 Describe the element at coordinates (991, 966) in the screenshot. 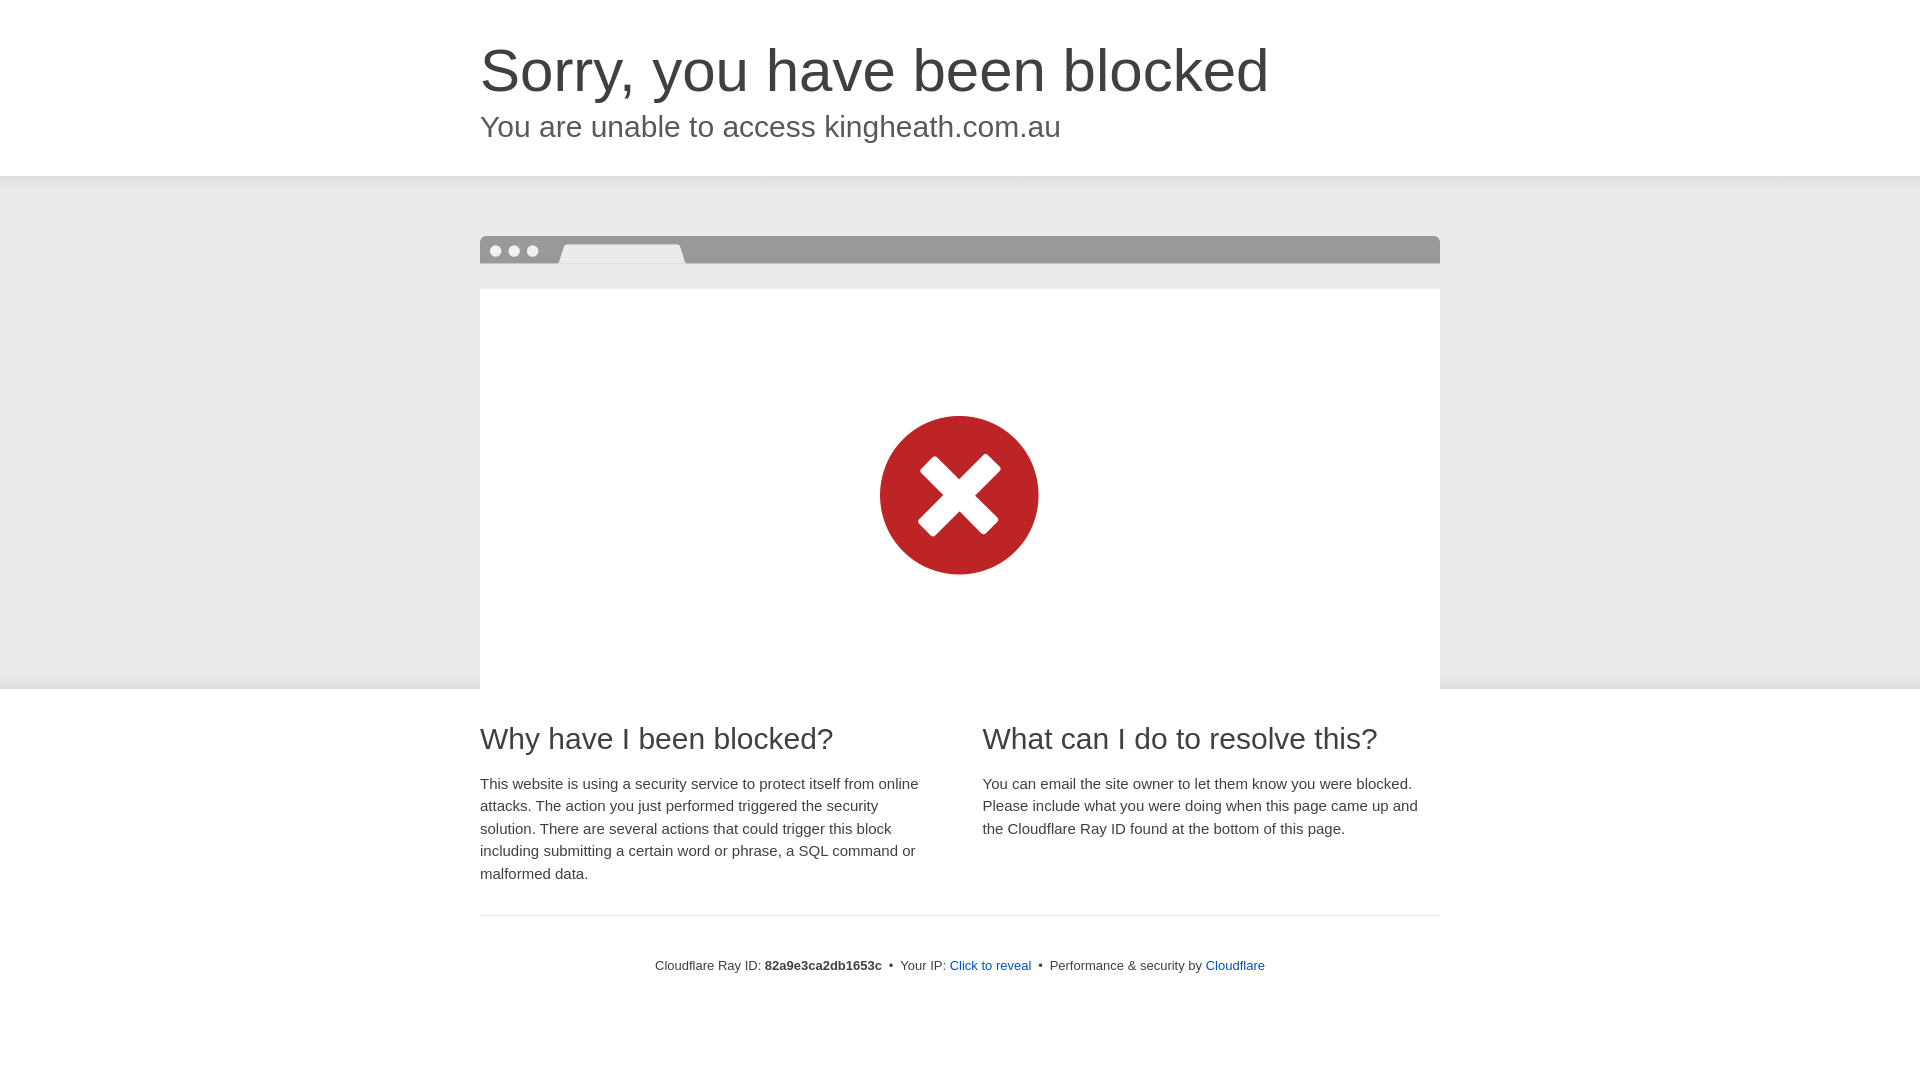

I see `Click to reveal` at that location.